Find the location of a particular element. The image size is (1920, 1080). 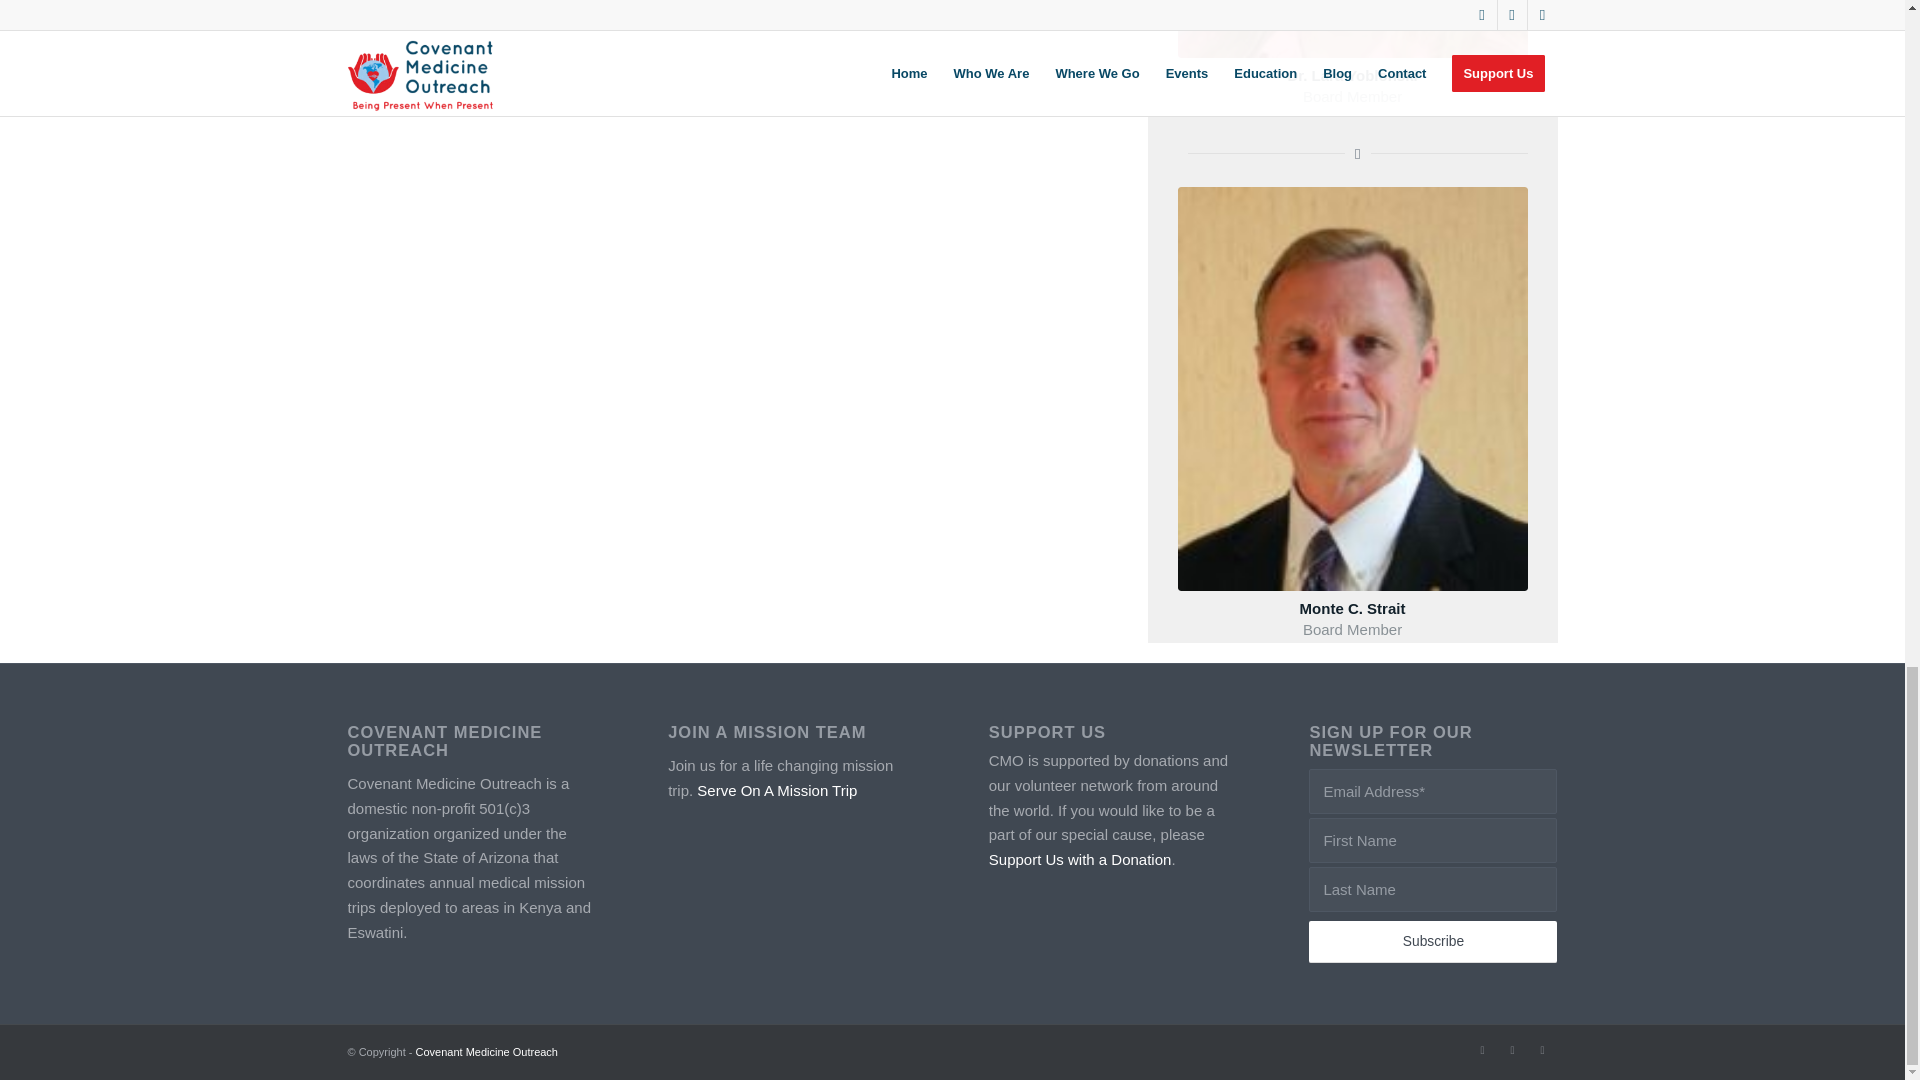

Instagram is located at coordinates (1542, 1049).